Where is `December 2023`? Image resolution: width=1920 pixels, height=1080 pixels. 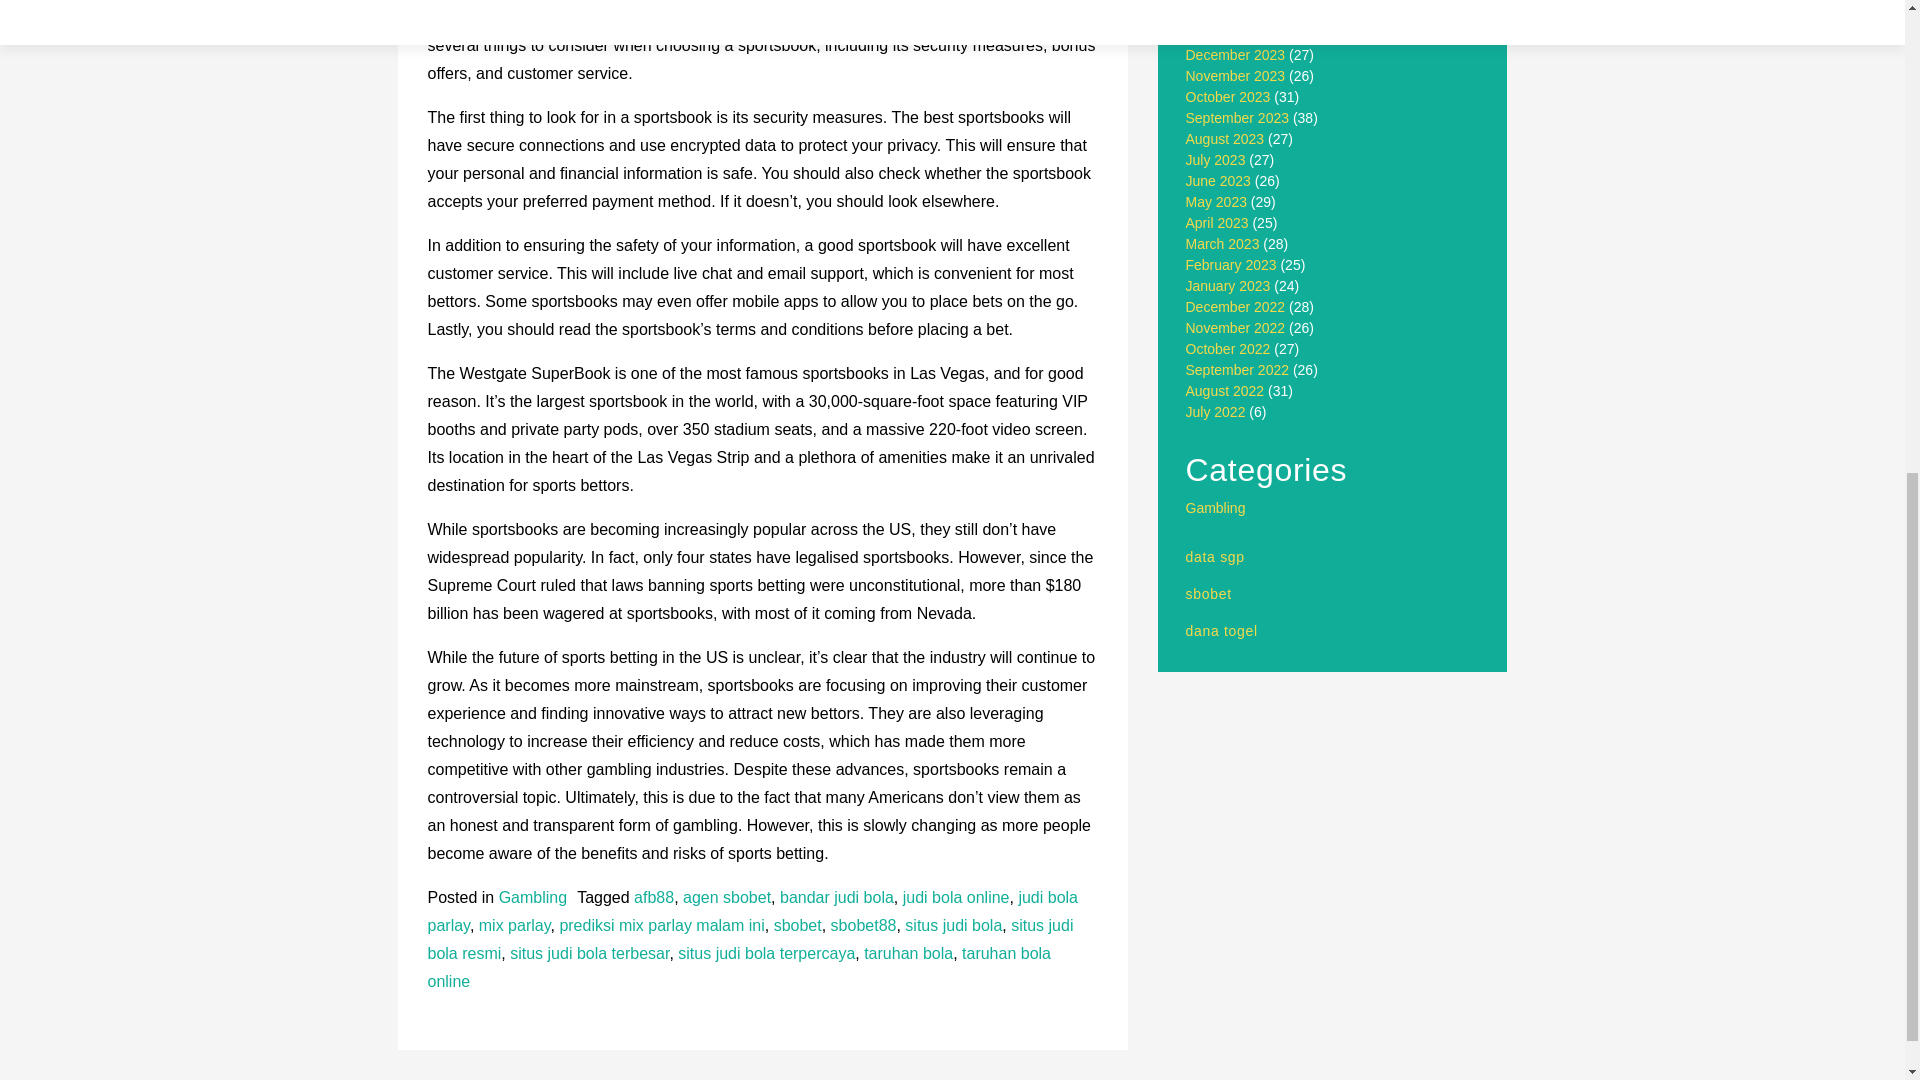
December 2023 is located at coordinates (1236, 54).